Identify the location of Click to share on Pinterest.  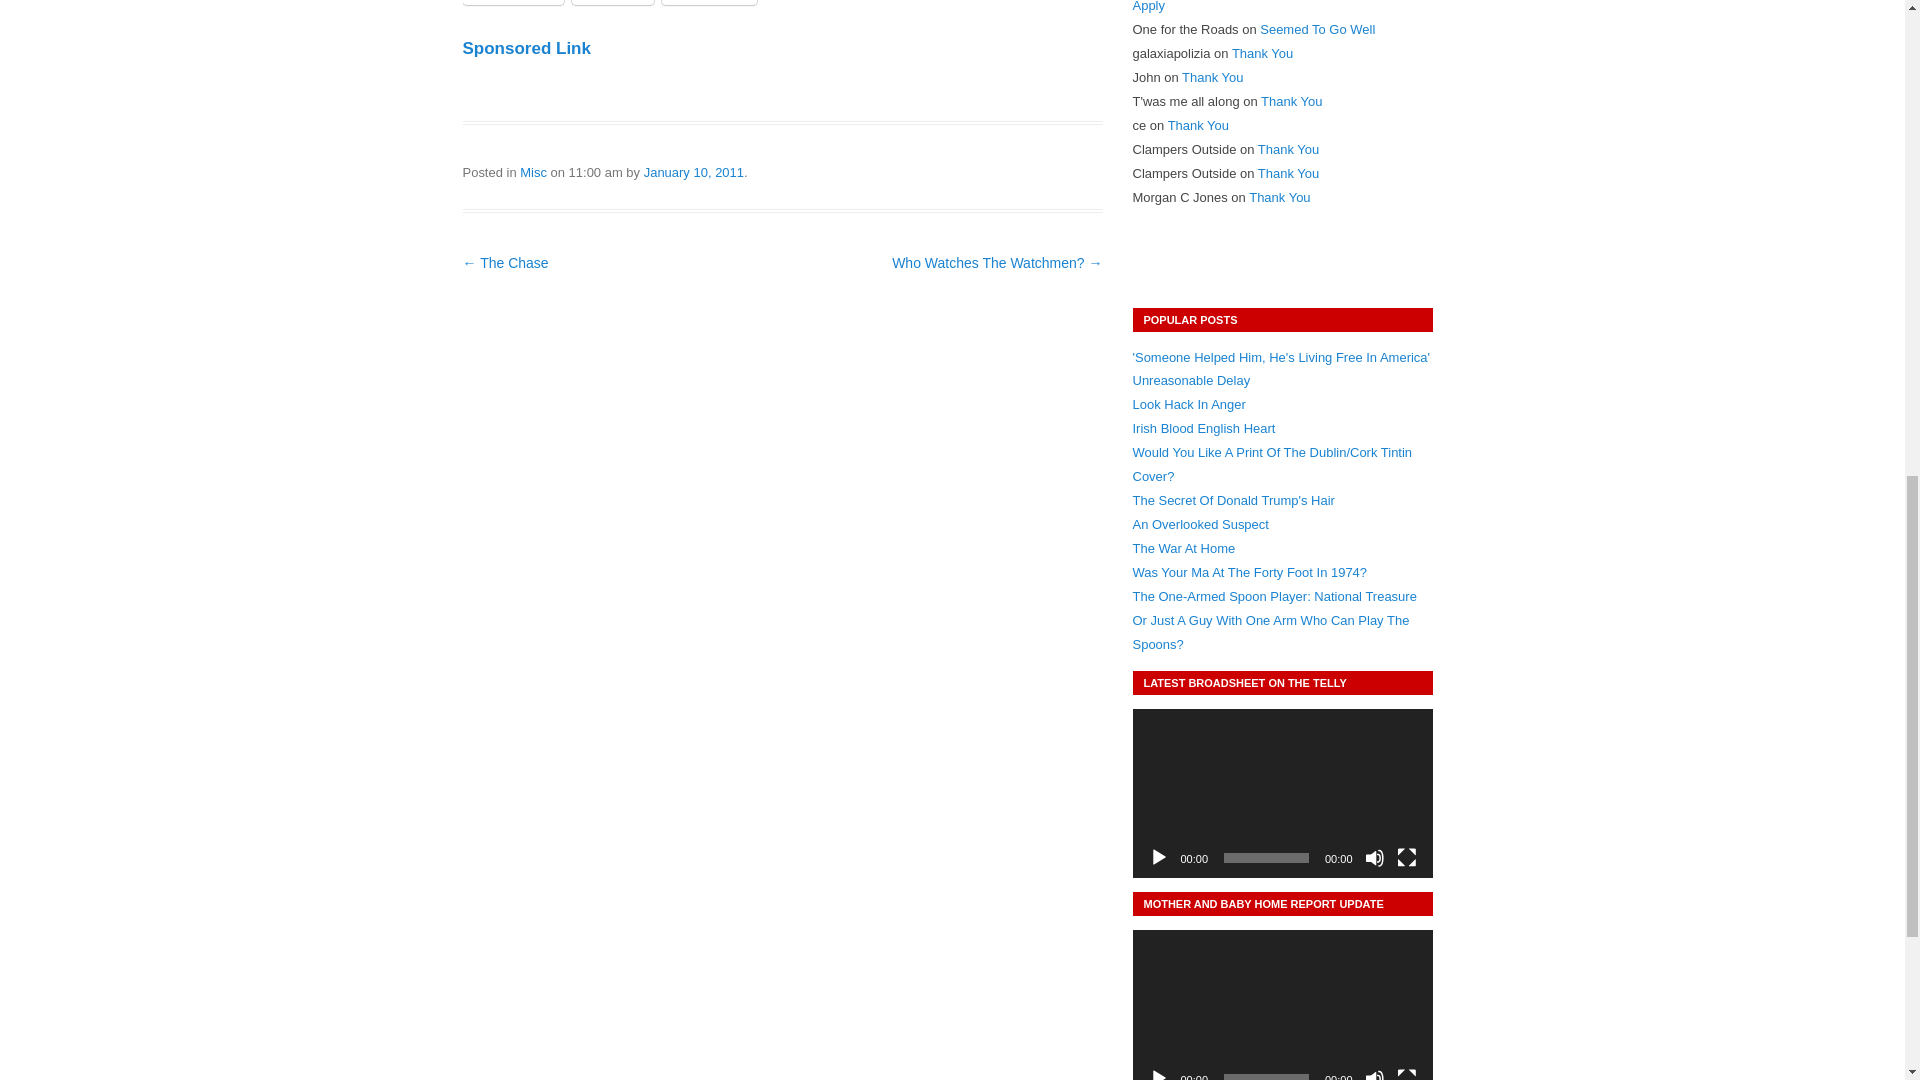
(709, 2).